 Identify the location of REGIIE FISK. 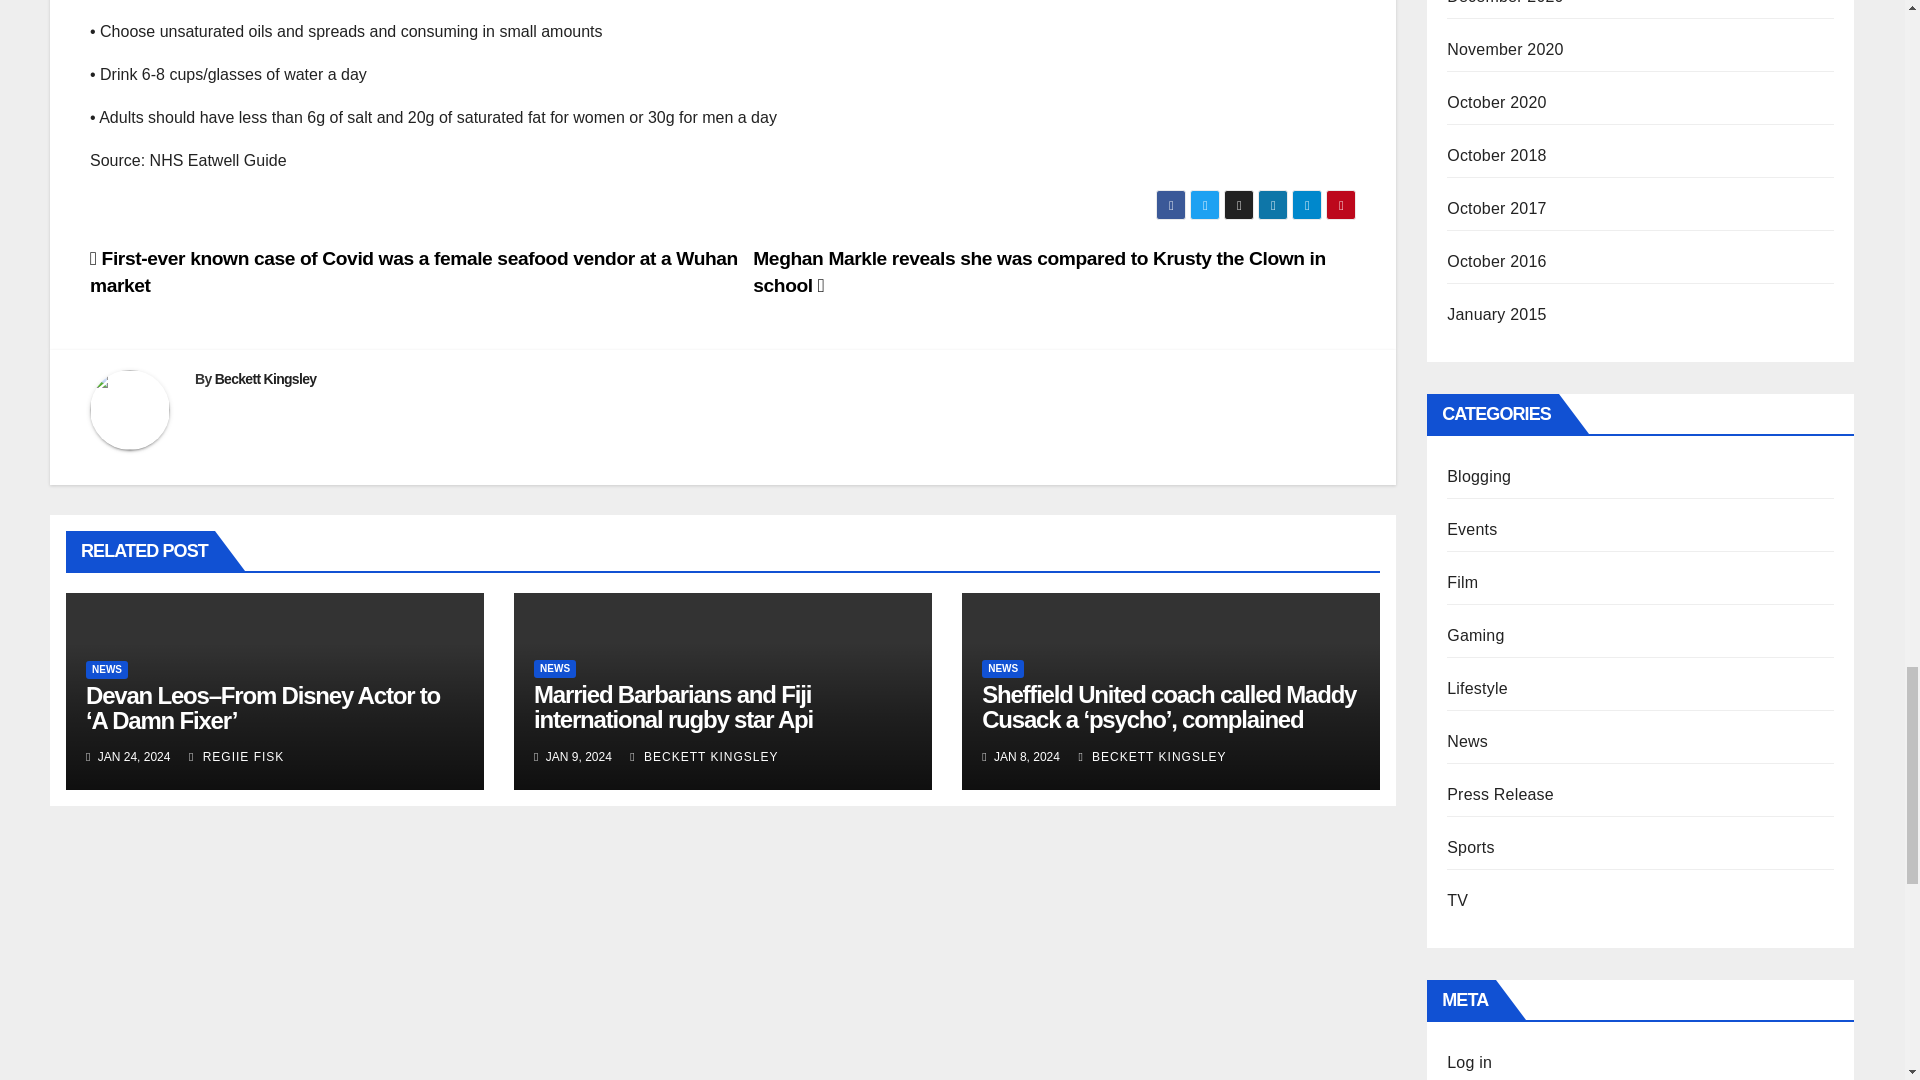
(236, 756).